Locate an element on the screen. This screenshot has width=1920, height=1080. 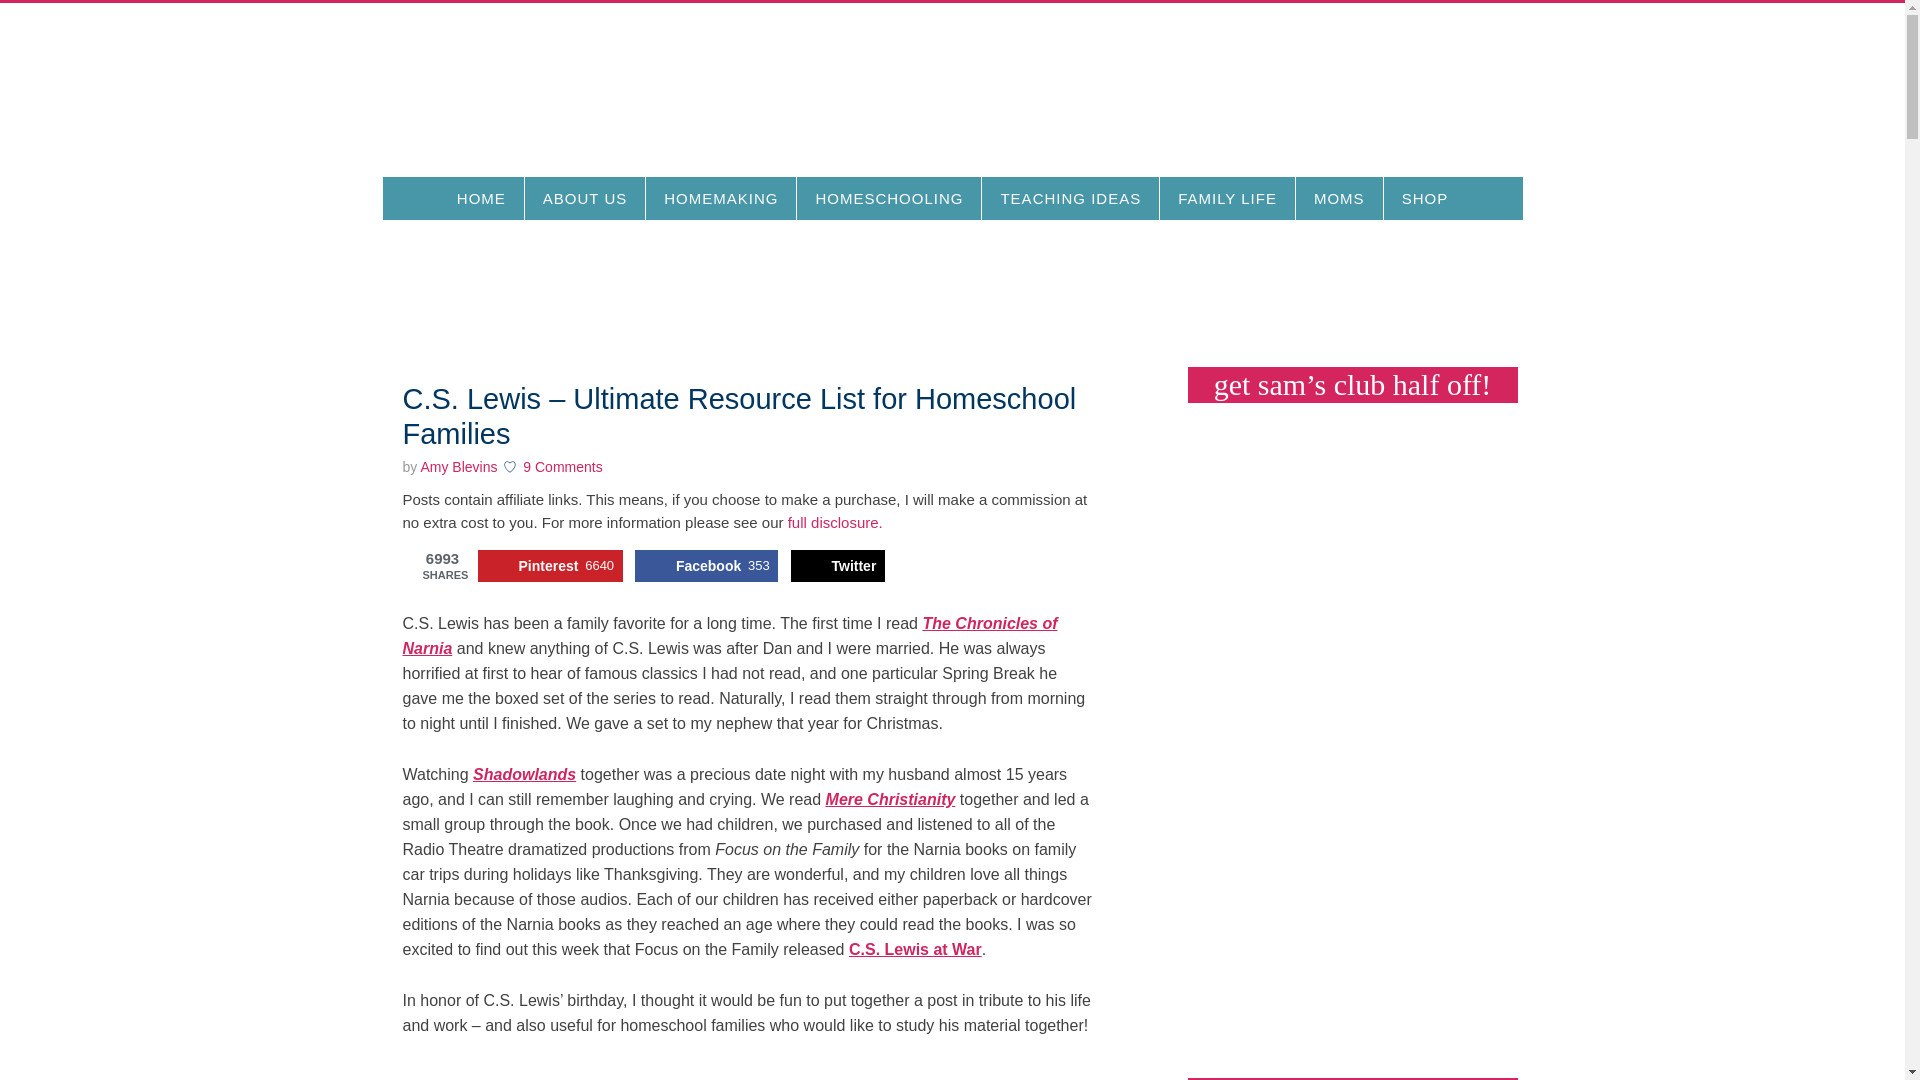
Share on X is located at coordinates (837, 566).